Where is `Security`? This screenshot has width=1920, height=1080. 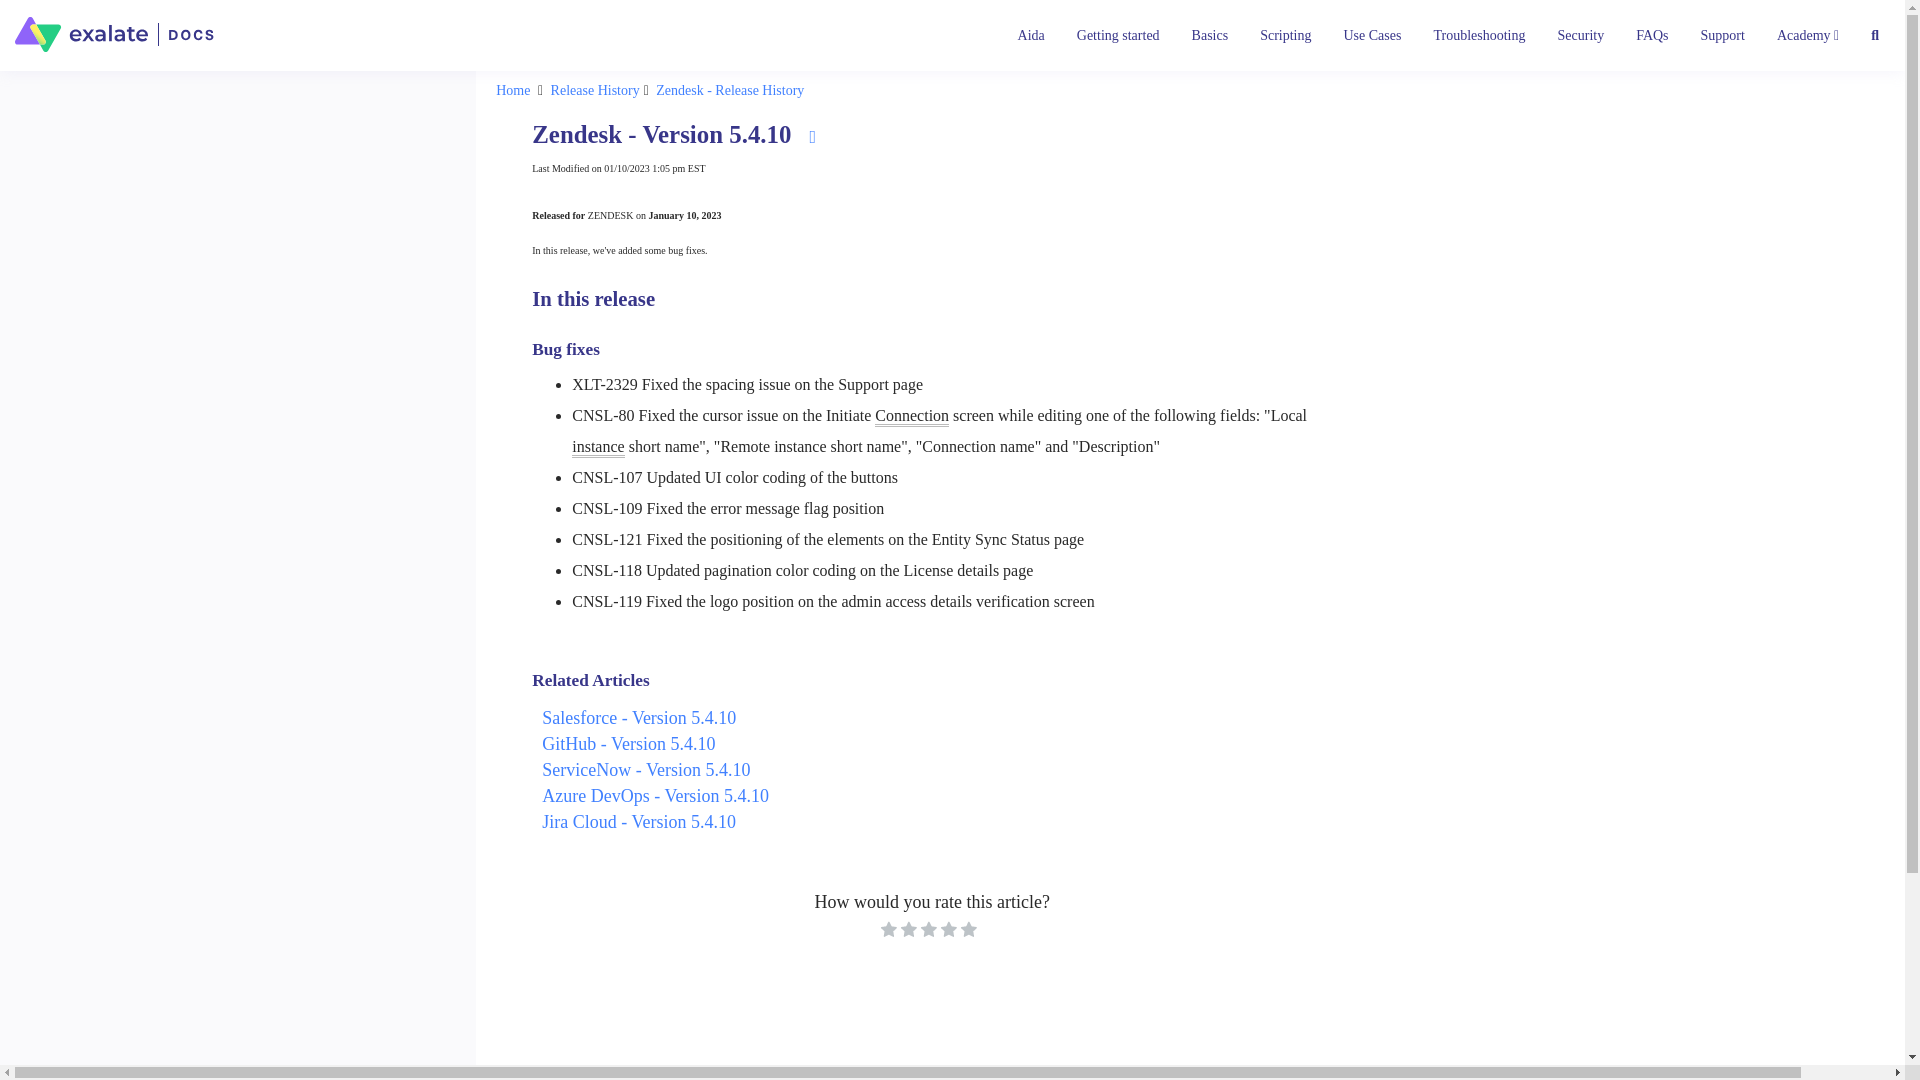
Security is located at coordinates (1580, 36).